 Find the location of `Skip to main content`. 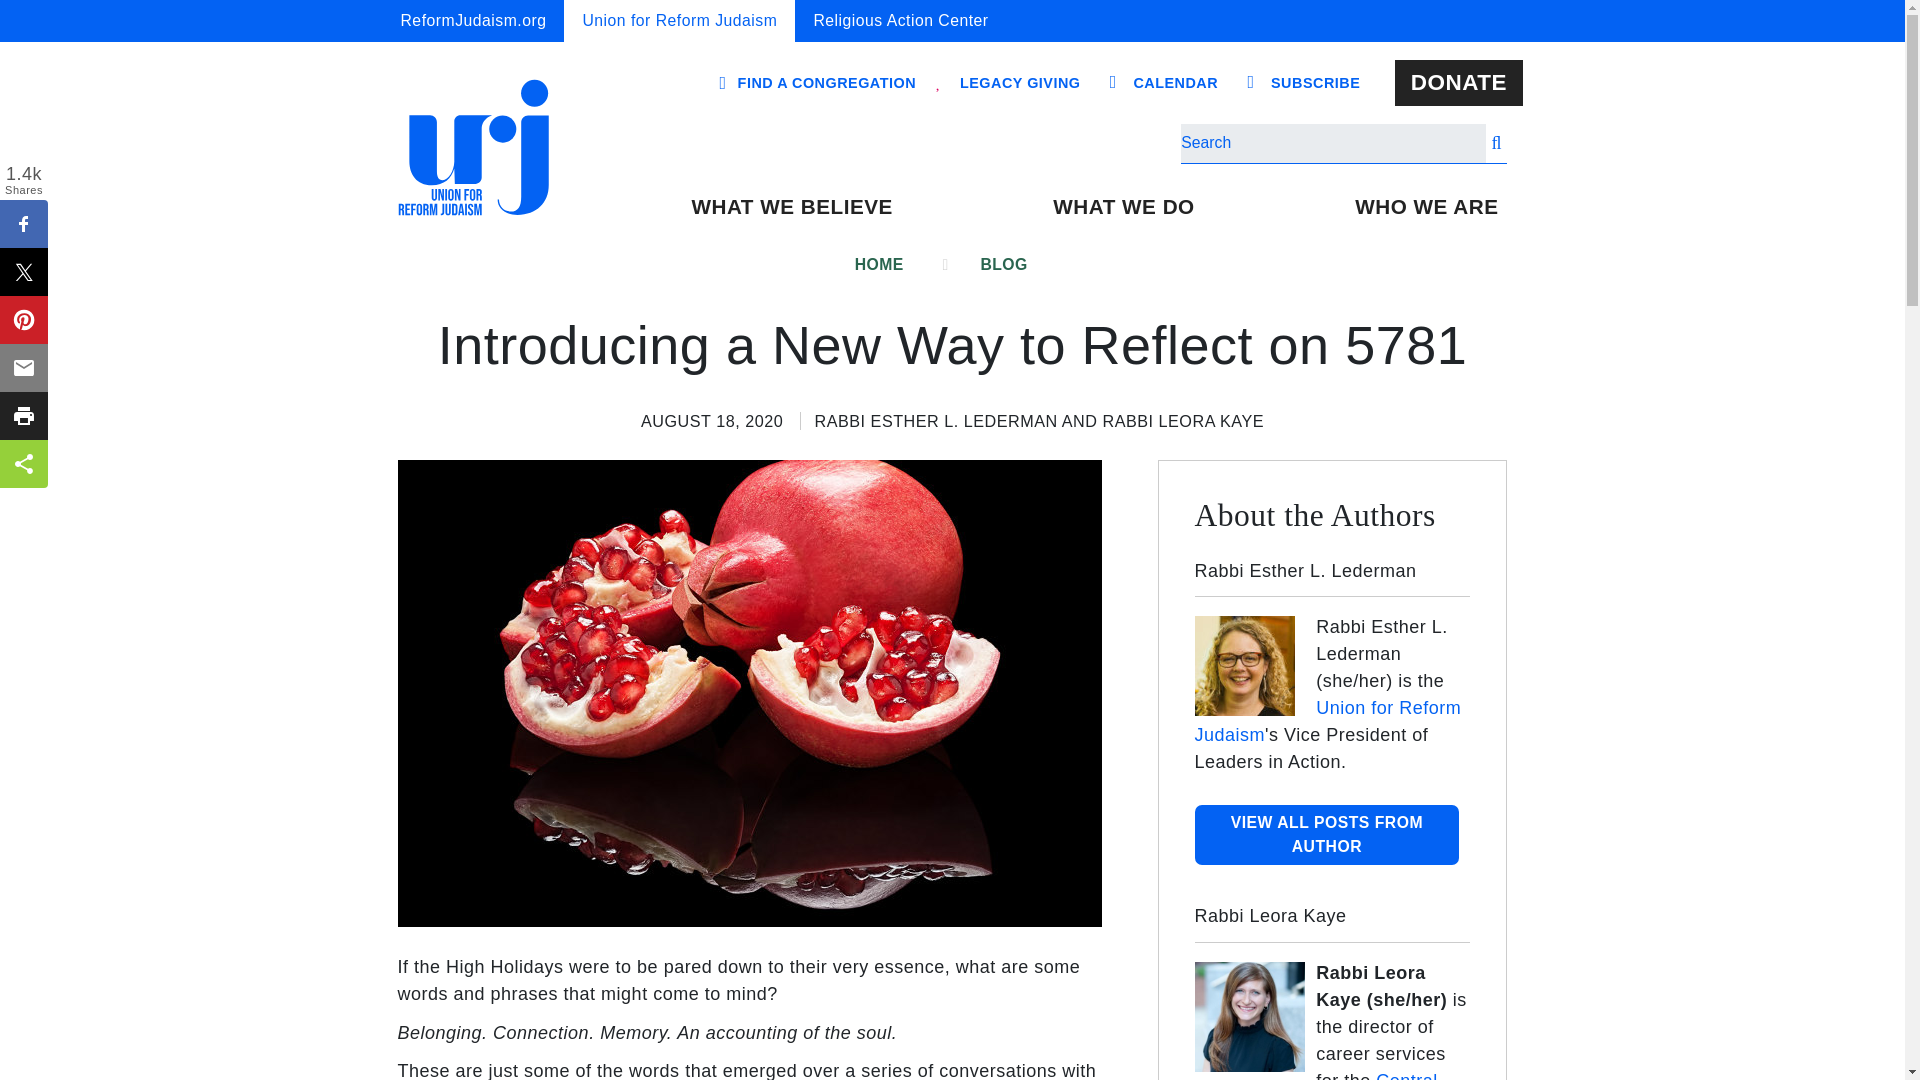

Skip to main content is located at coordinates (951, 2).